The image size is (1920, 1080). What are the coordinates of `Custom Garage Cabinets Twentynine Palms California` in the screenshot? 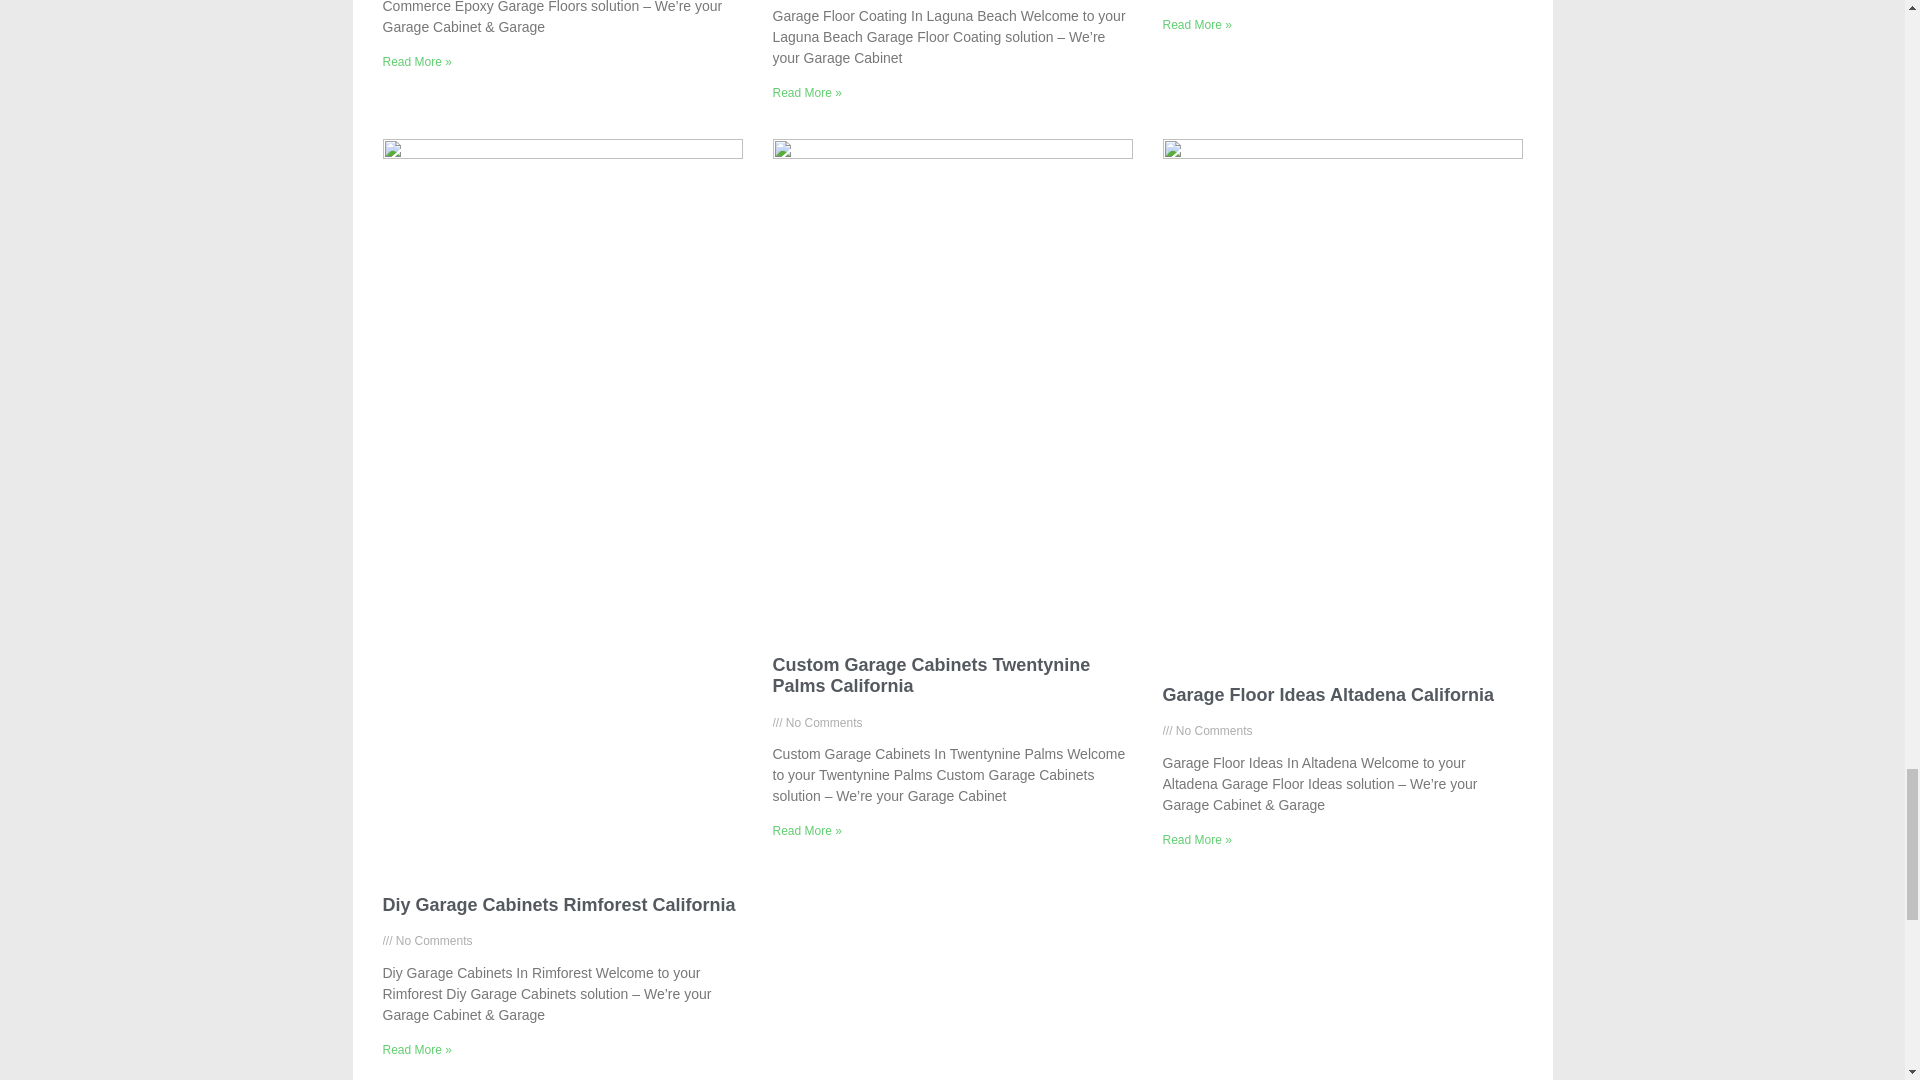 It's located at (930, 674).